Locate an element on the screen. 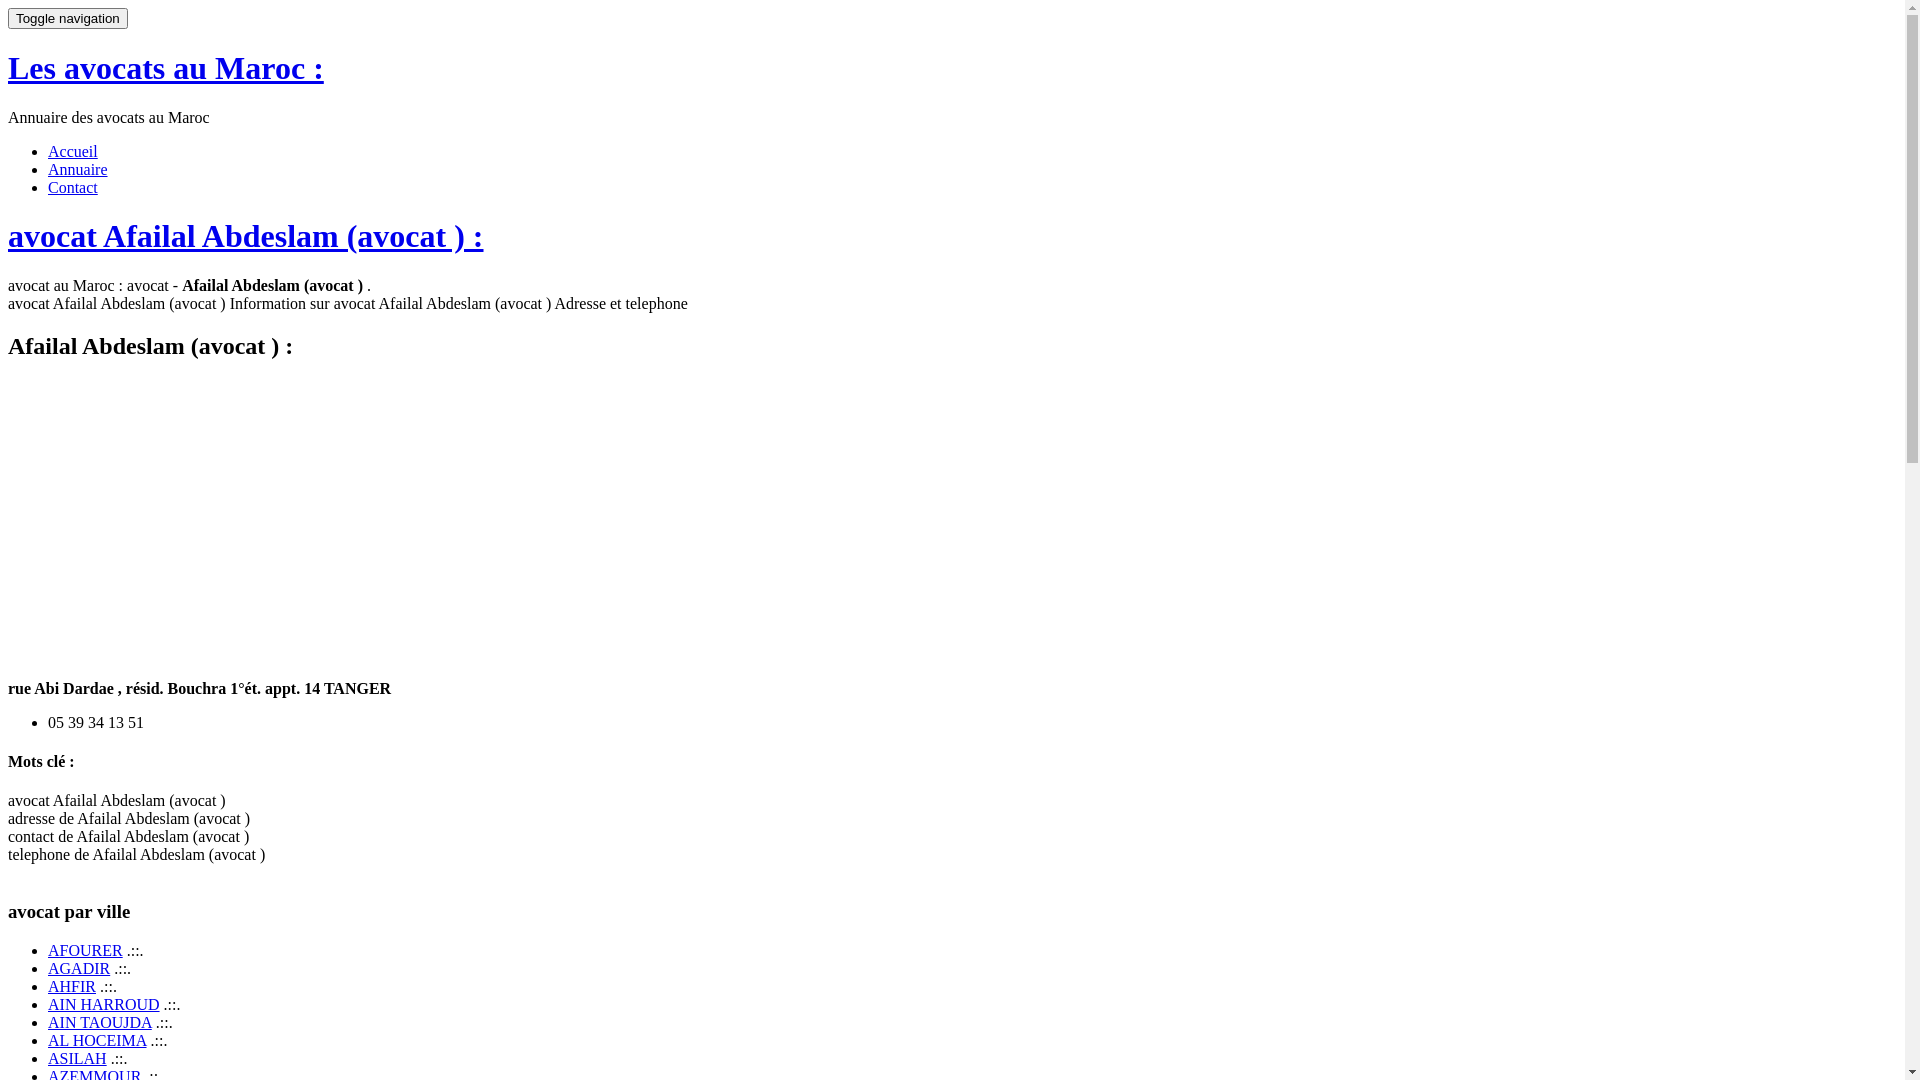  Advertisement is located at coordinates (516, 520).